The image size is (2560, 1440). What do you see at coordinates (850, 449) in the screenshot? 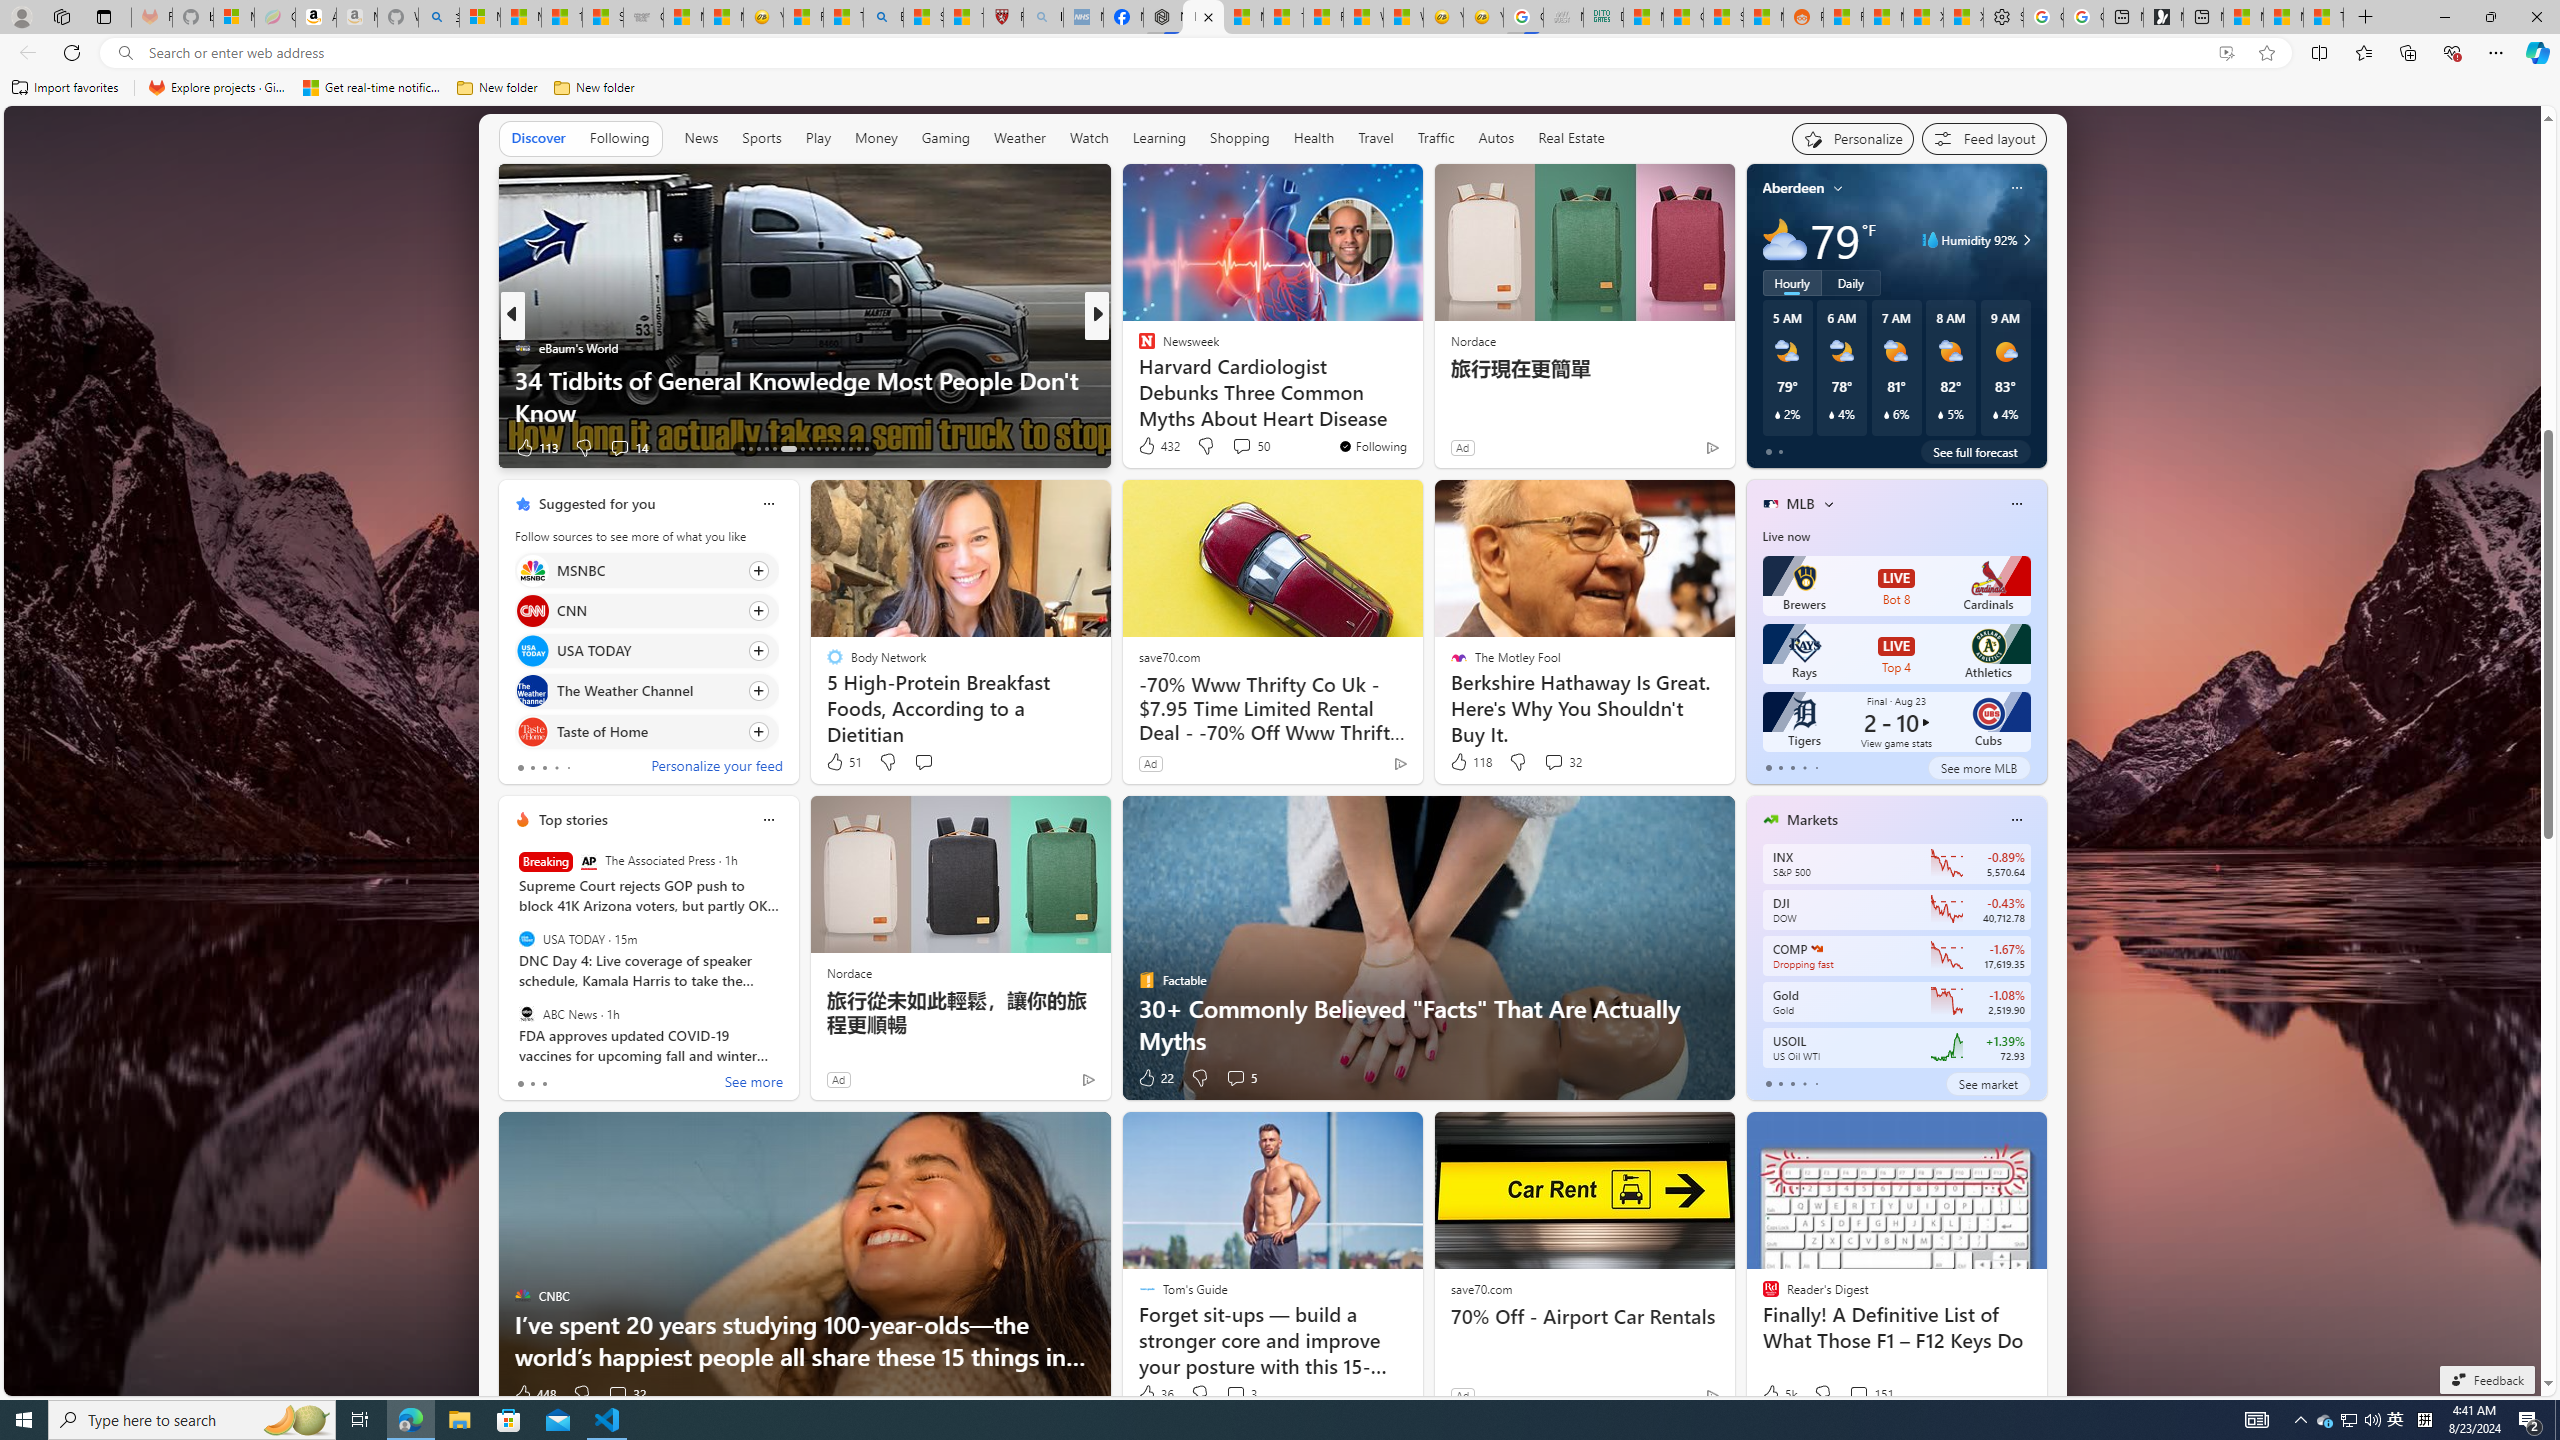
I see `AutomationID: tab-78` at bounding box center [850, 449].